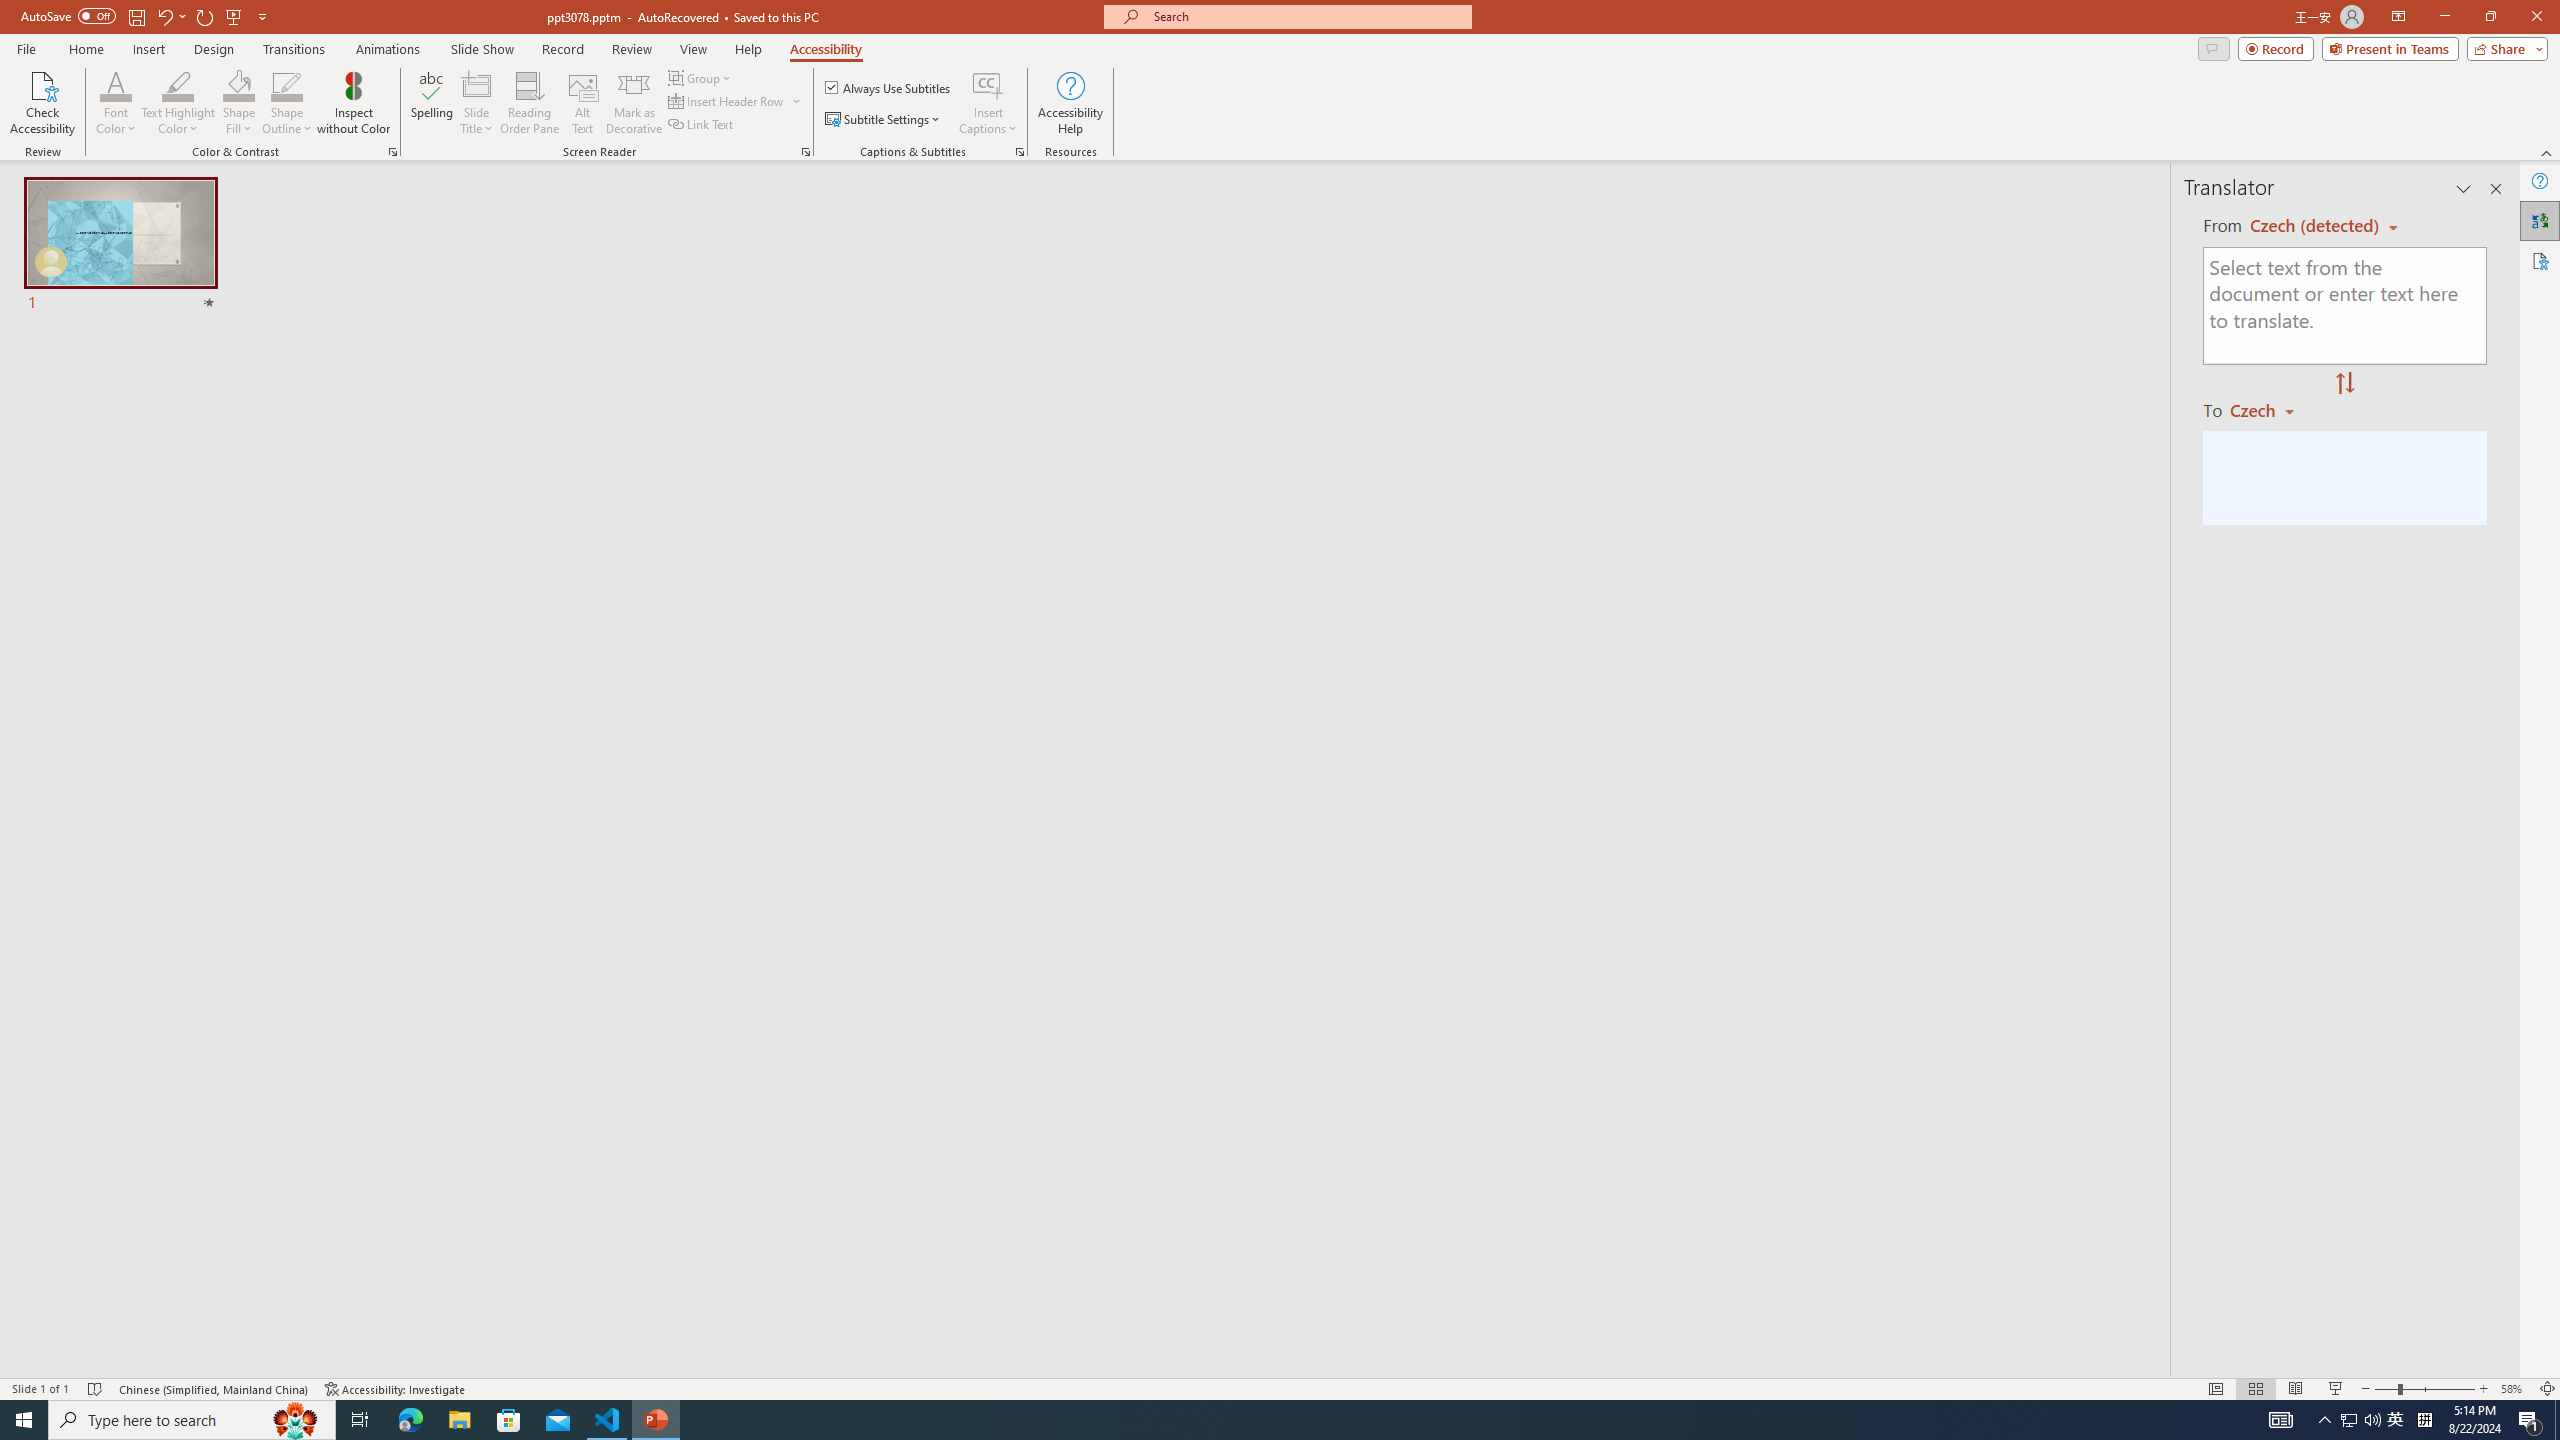 The image size is (2560, 1440). I want to click on Captions & Subtitles, so click(1020, 152).